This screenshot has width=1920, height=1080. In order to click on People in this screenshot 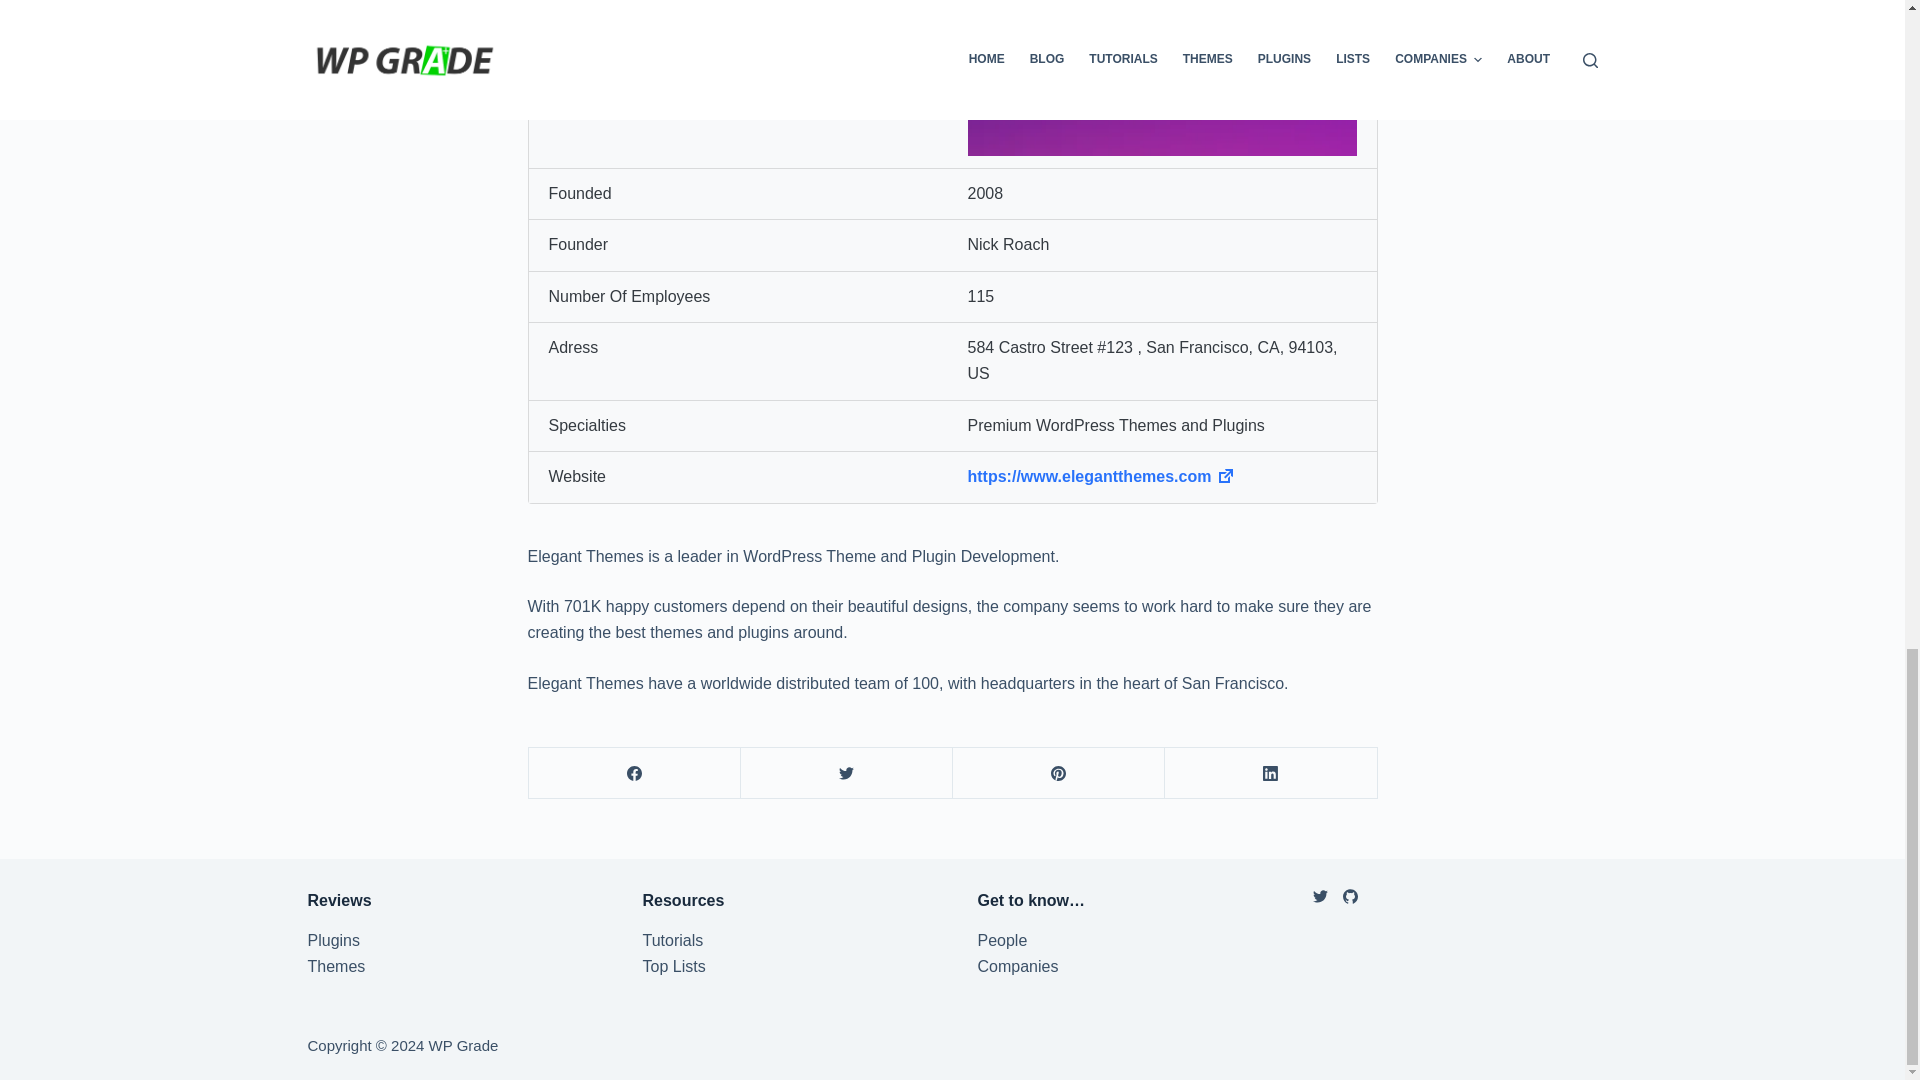, I will do `click(1002, 940)`.